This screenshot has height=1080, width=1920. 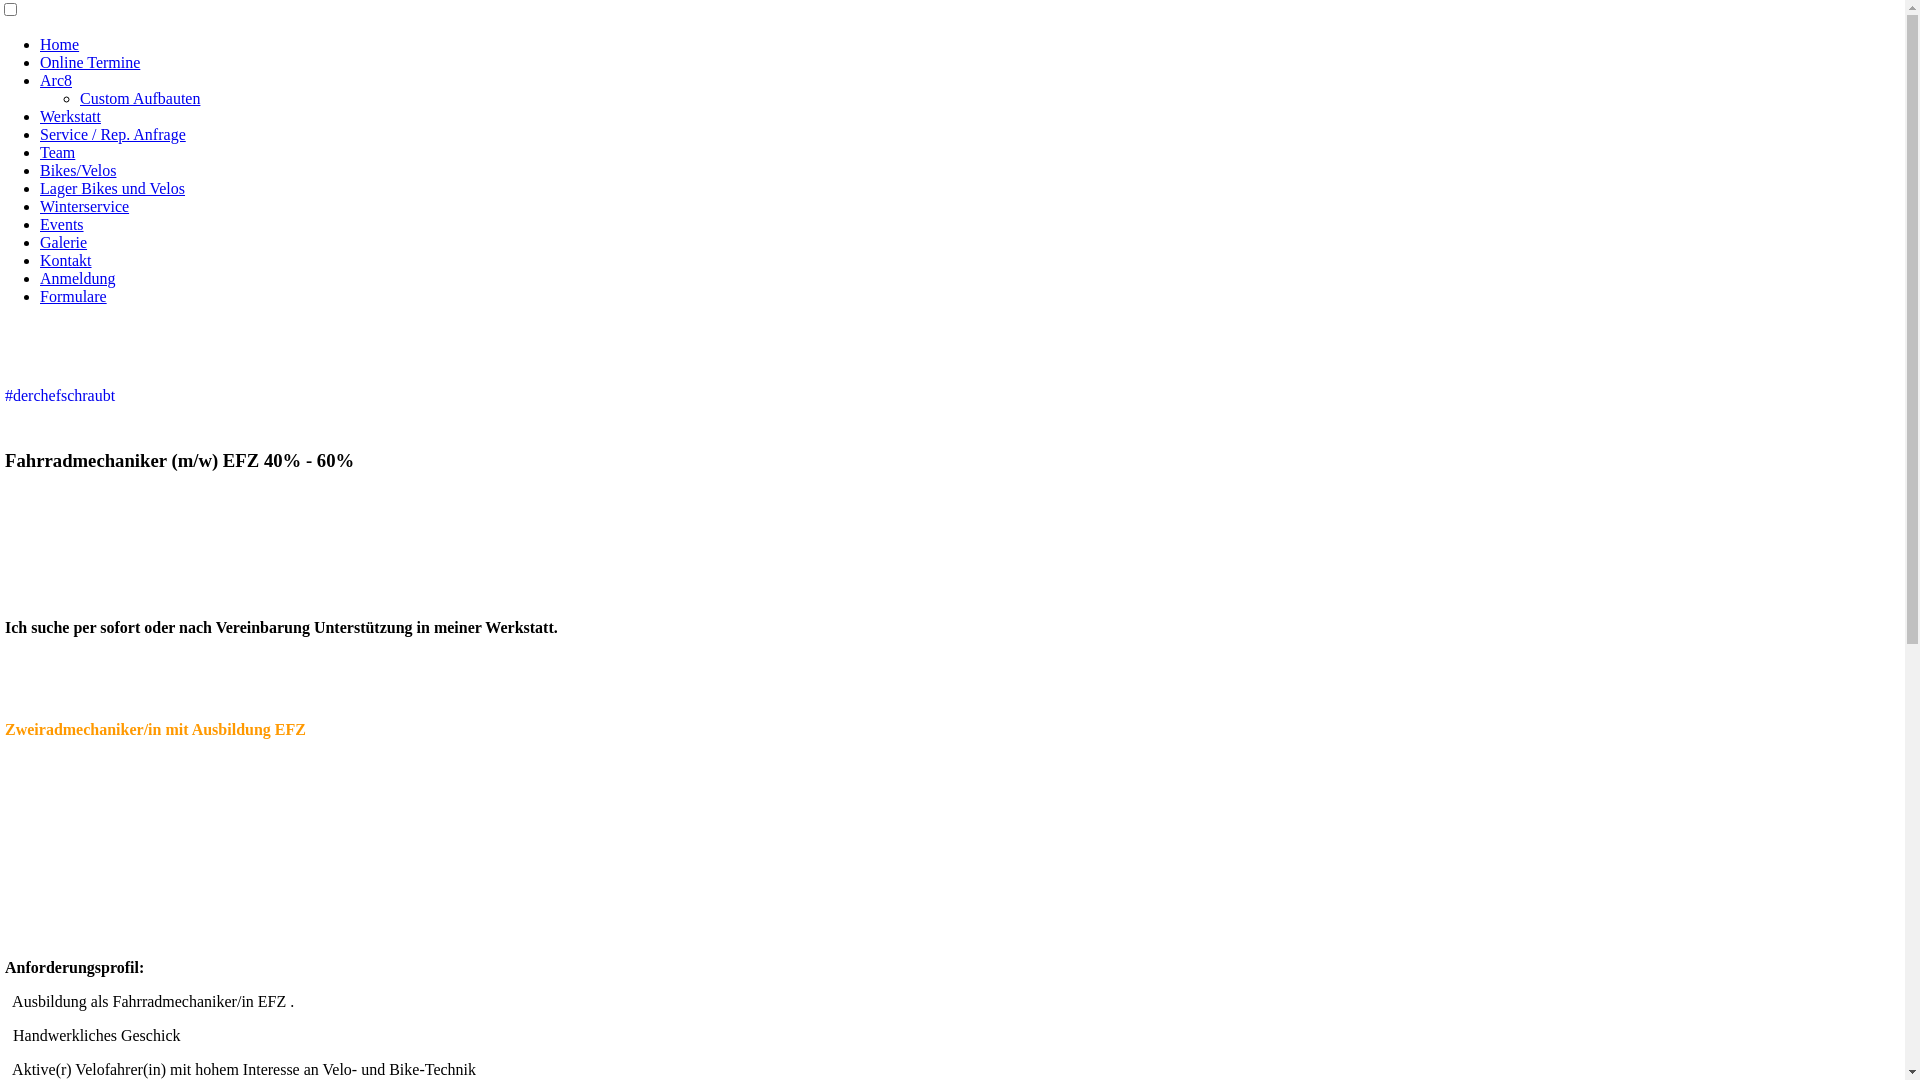 What do you see at coordinates (58, 152) in the screenshot?
I see `Team` at bounding box center [58, 152].